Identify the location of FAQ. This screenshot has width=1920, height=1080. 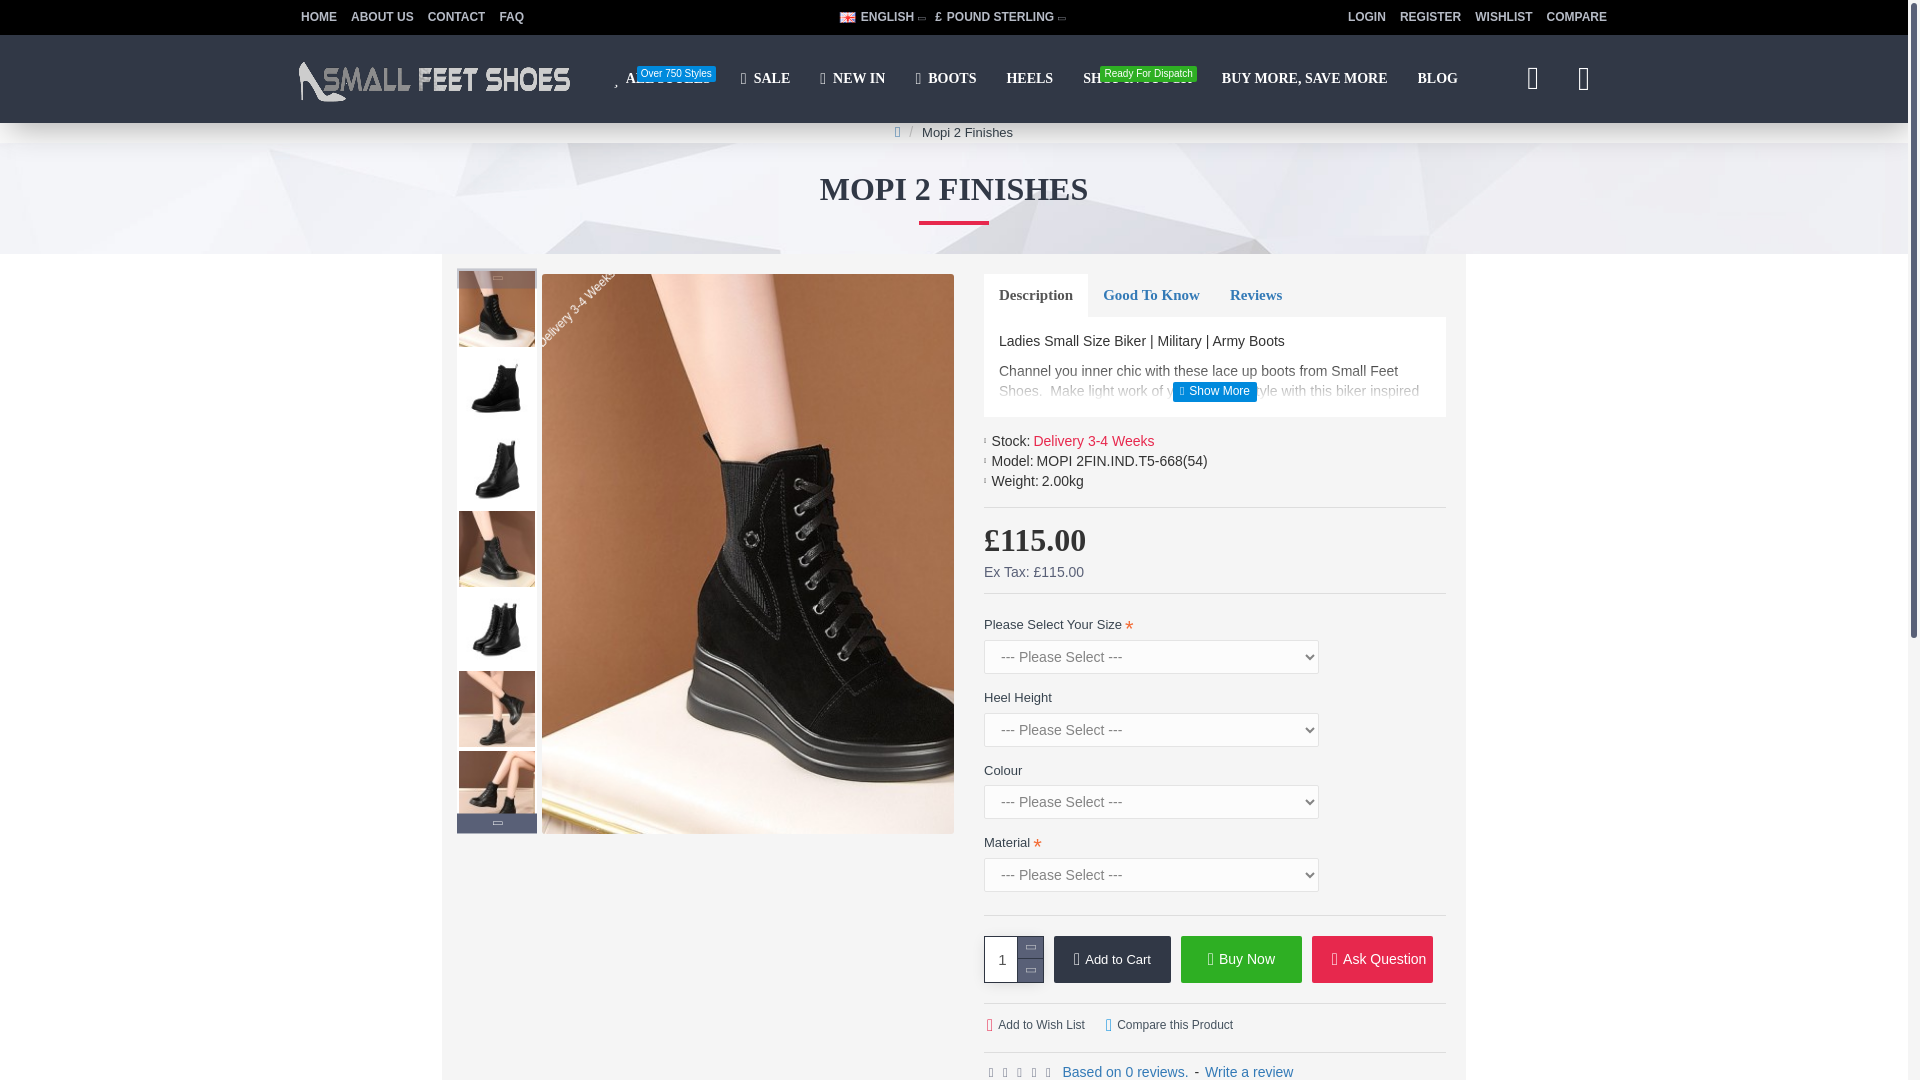
(511, 17).